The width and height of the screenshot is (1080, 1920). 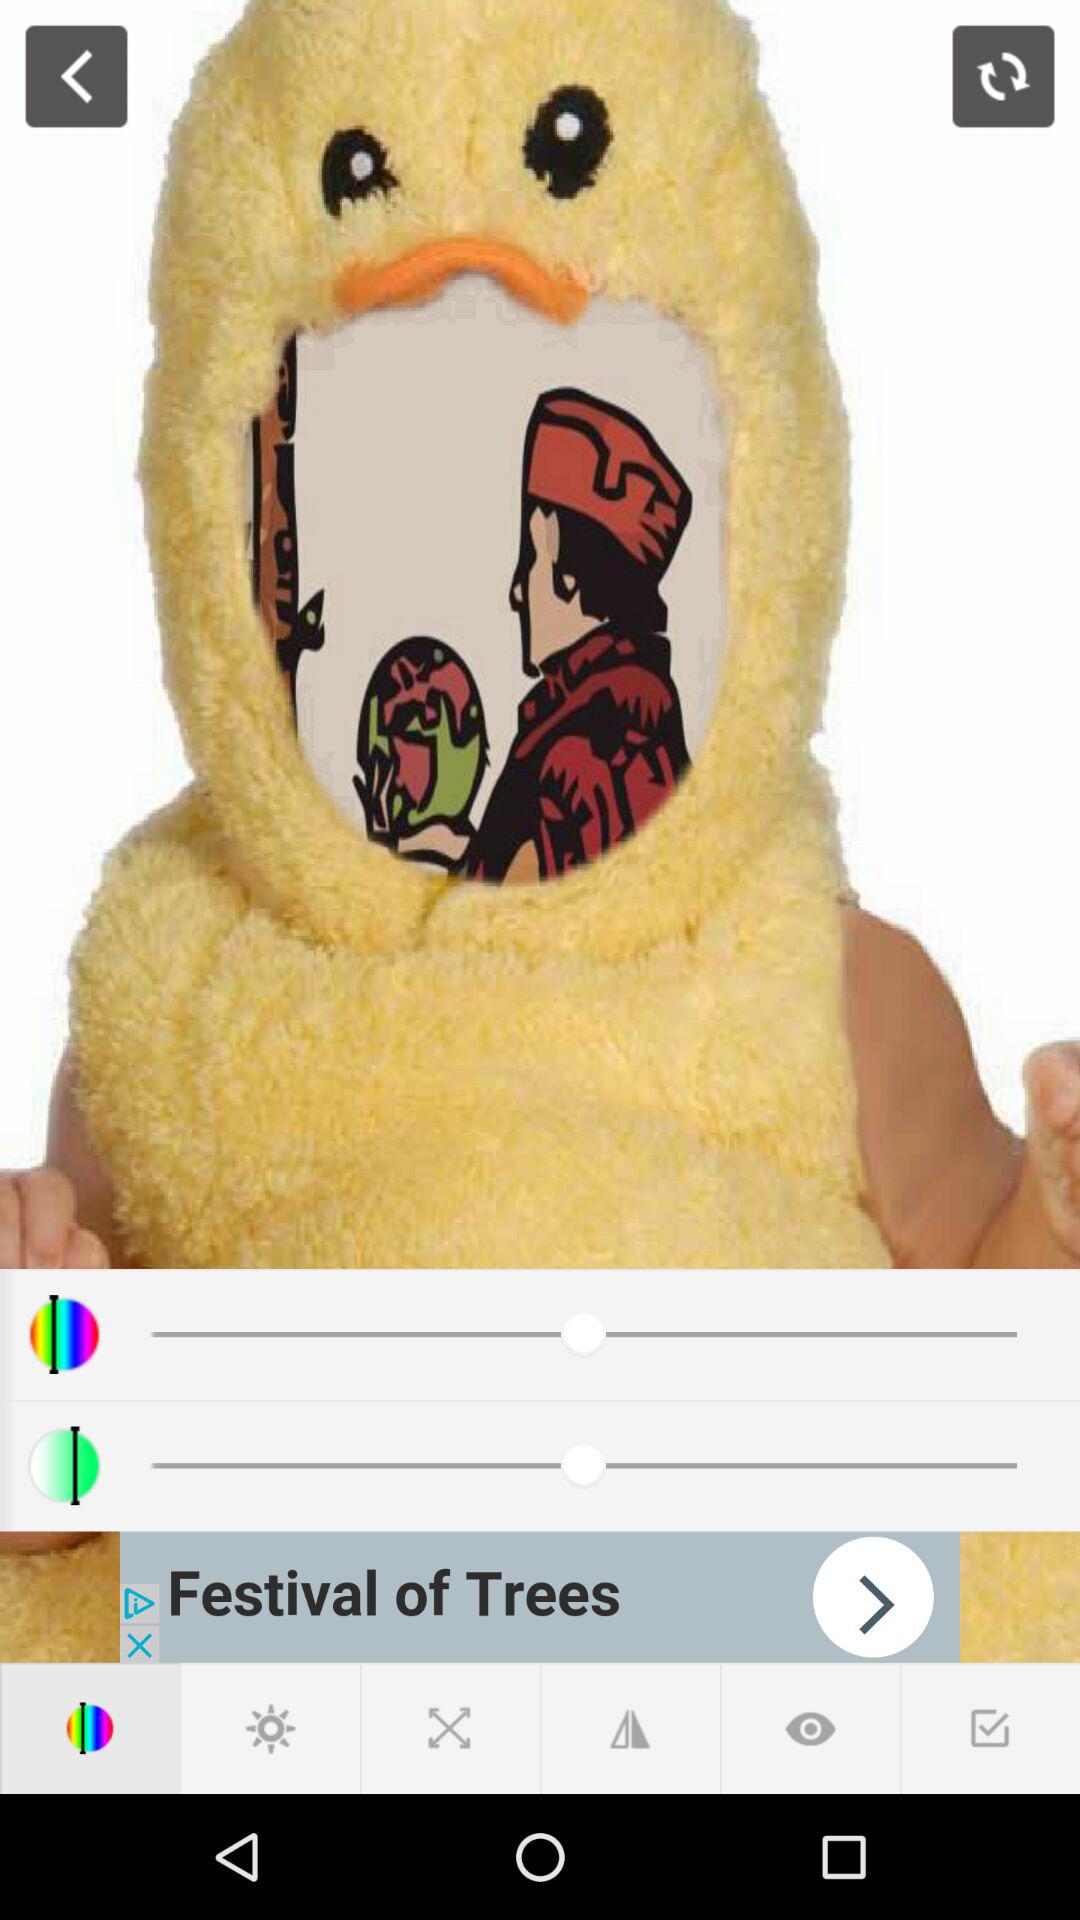 I want to click on select to approve, so click(x=990, y=1728).